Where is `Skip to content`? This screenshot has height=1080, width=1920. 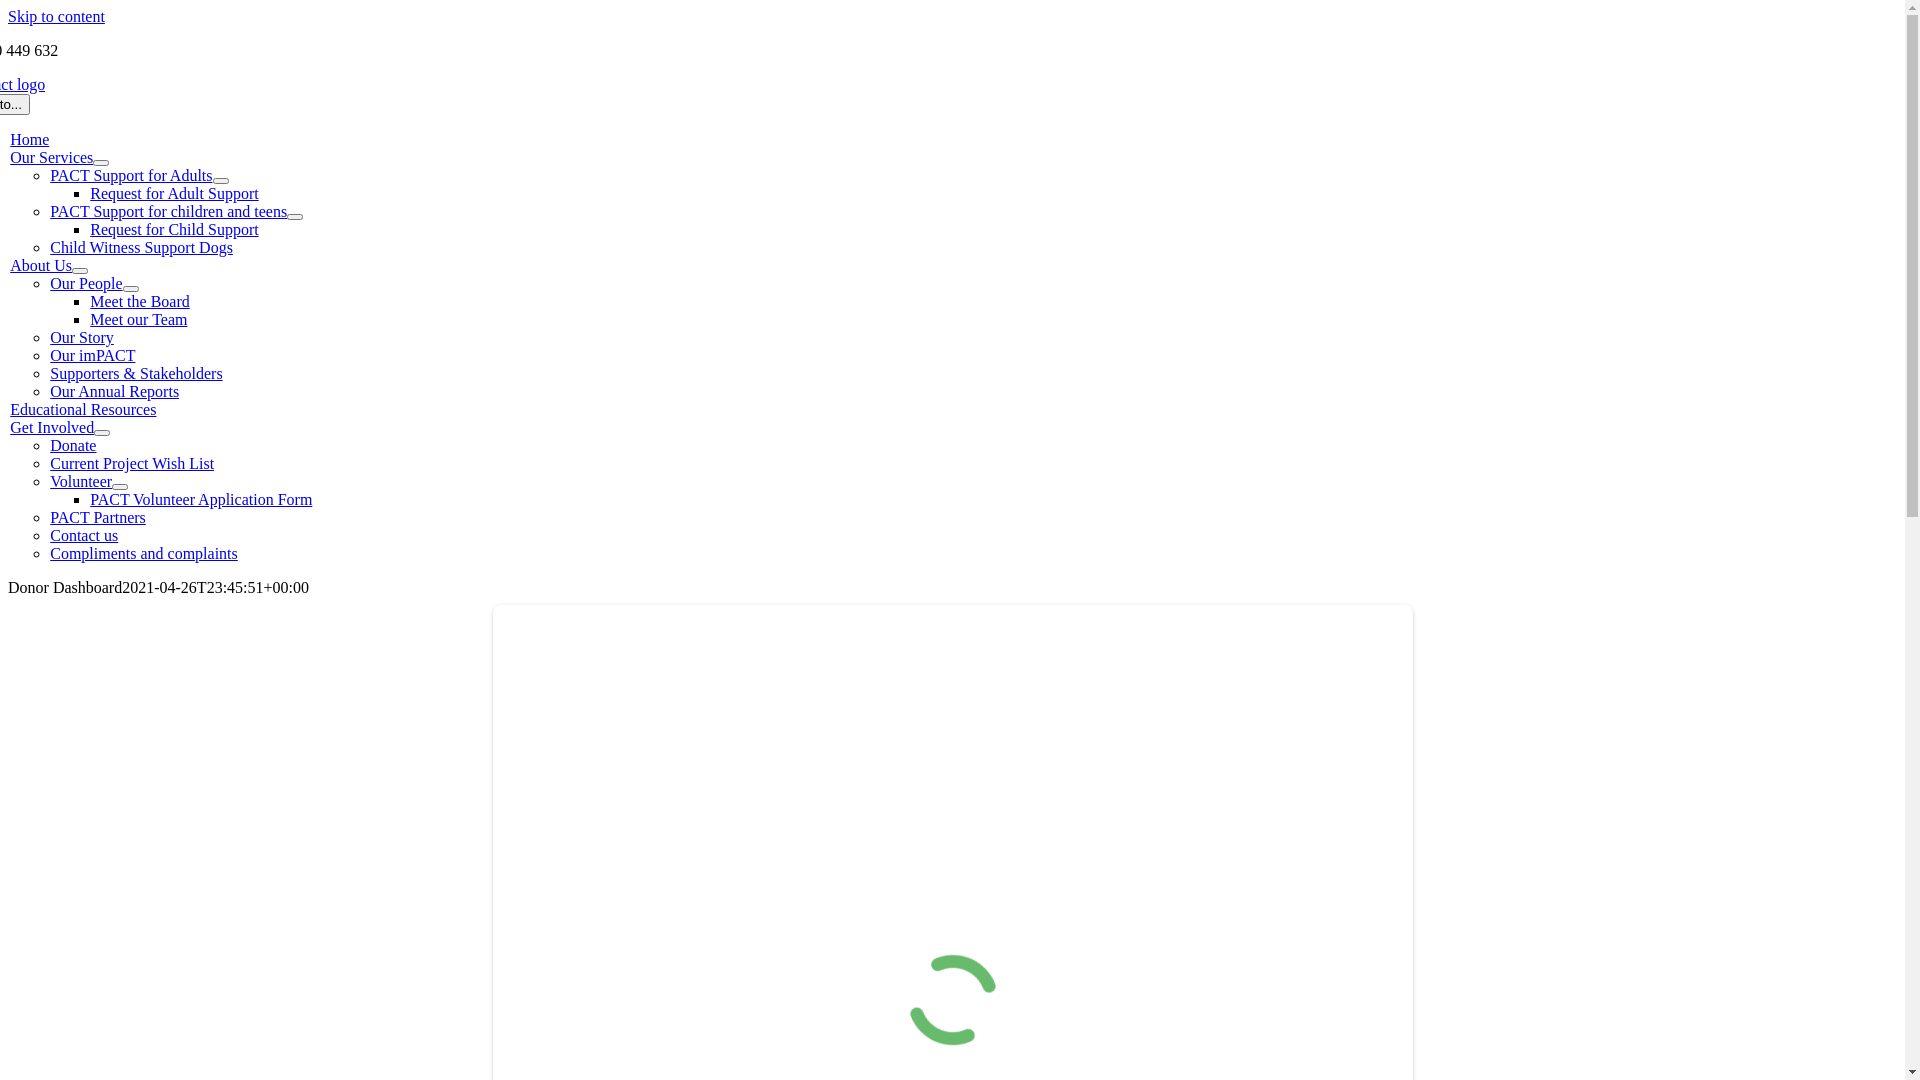
Skip to content is located at coordinates (56, 16).